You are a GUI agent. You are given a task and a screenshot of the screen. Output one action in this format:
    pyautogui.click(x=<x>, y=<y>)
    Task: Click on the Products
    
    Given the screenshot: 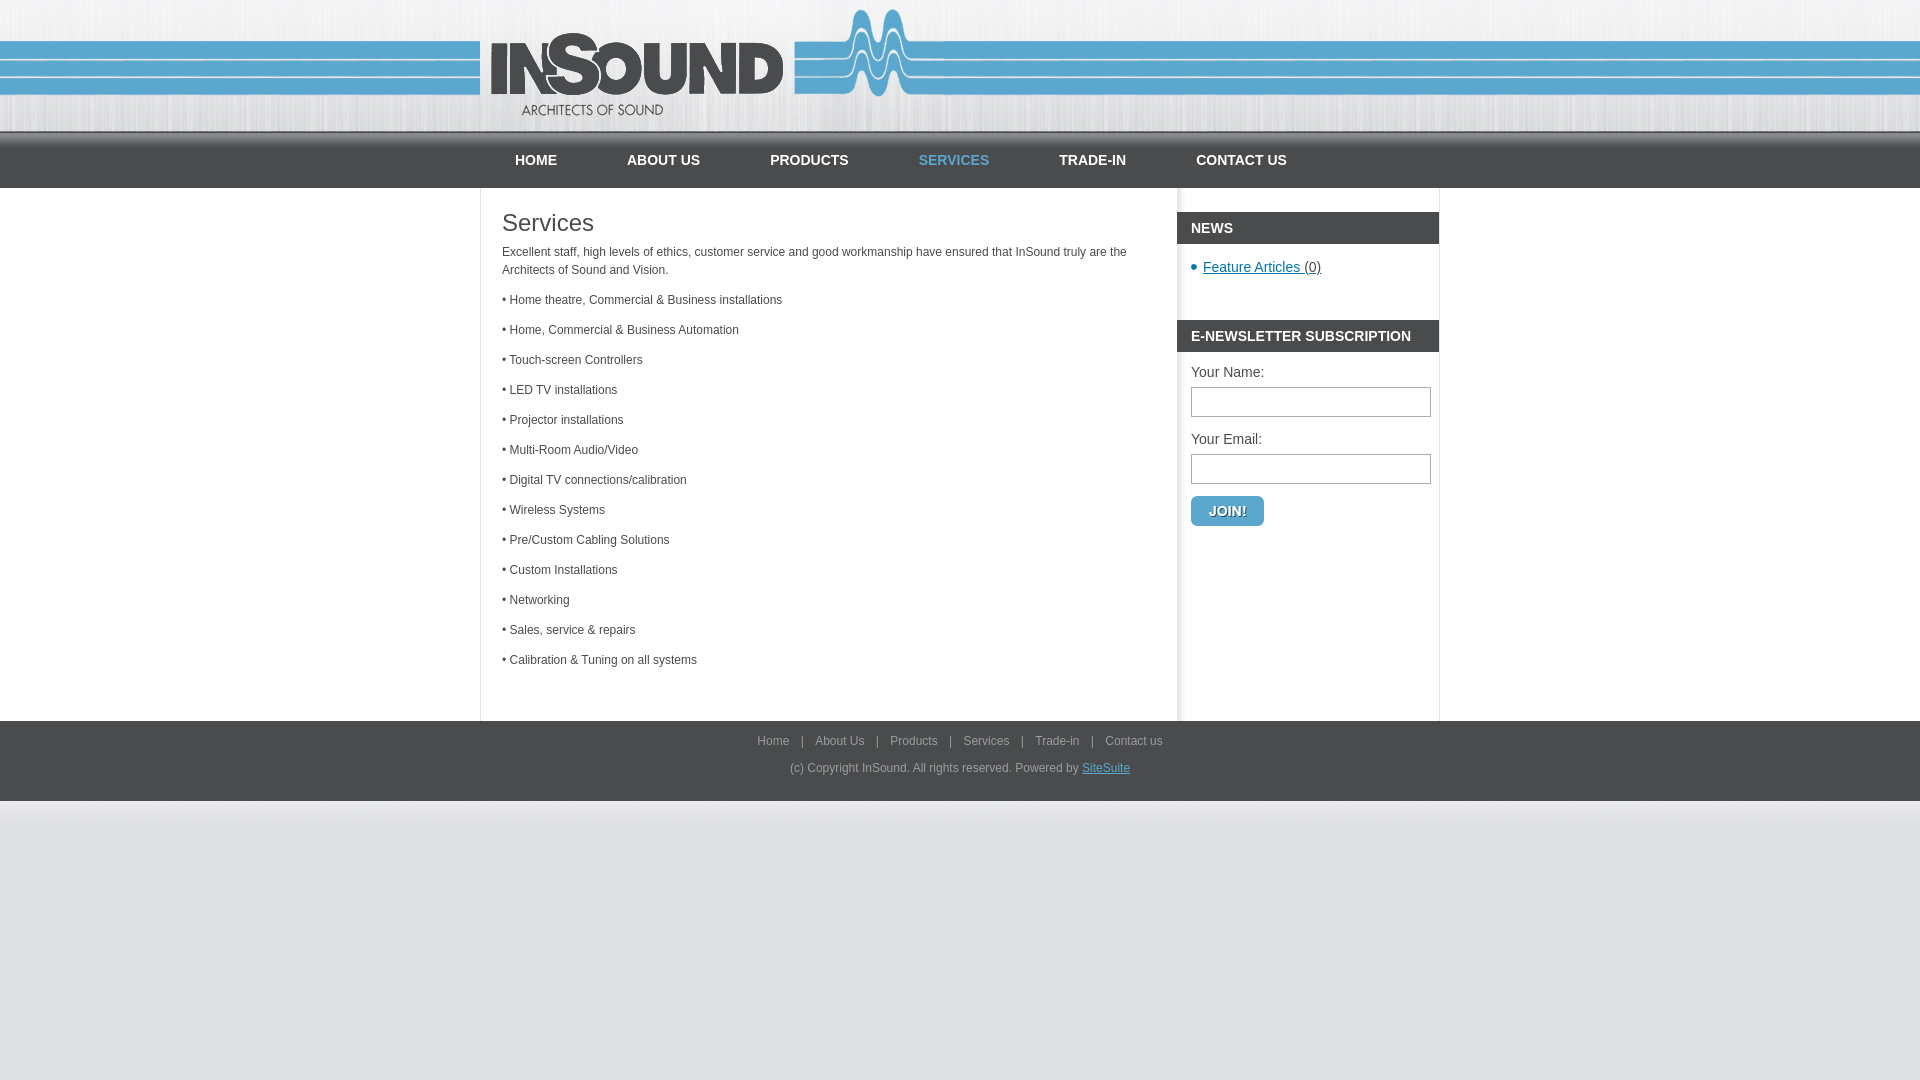 What is the action you would take?
    pyautogui.click(x=914, y=740)
    